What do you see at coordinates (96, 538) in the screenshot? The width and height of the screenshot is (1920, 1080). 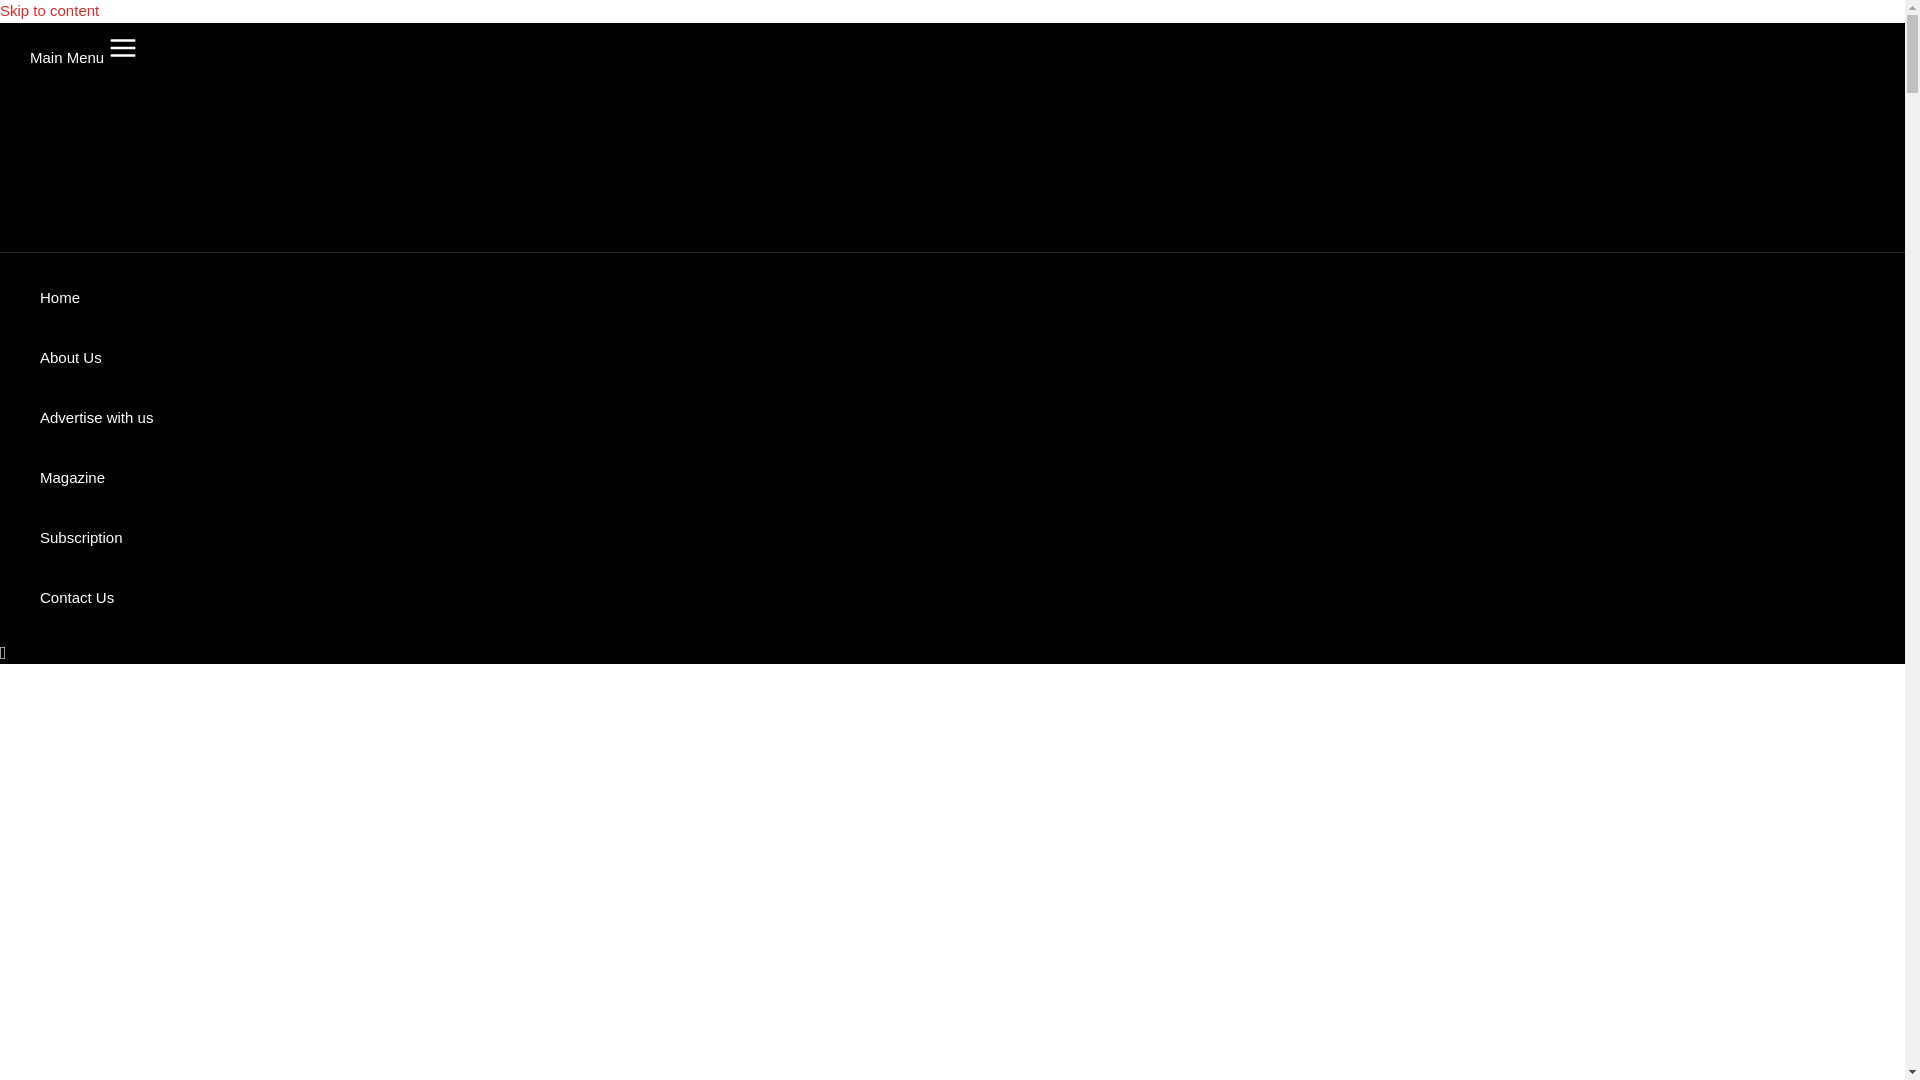 I see `Subscription` at bounding box center [96, 538].